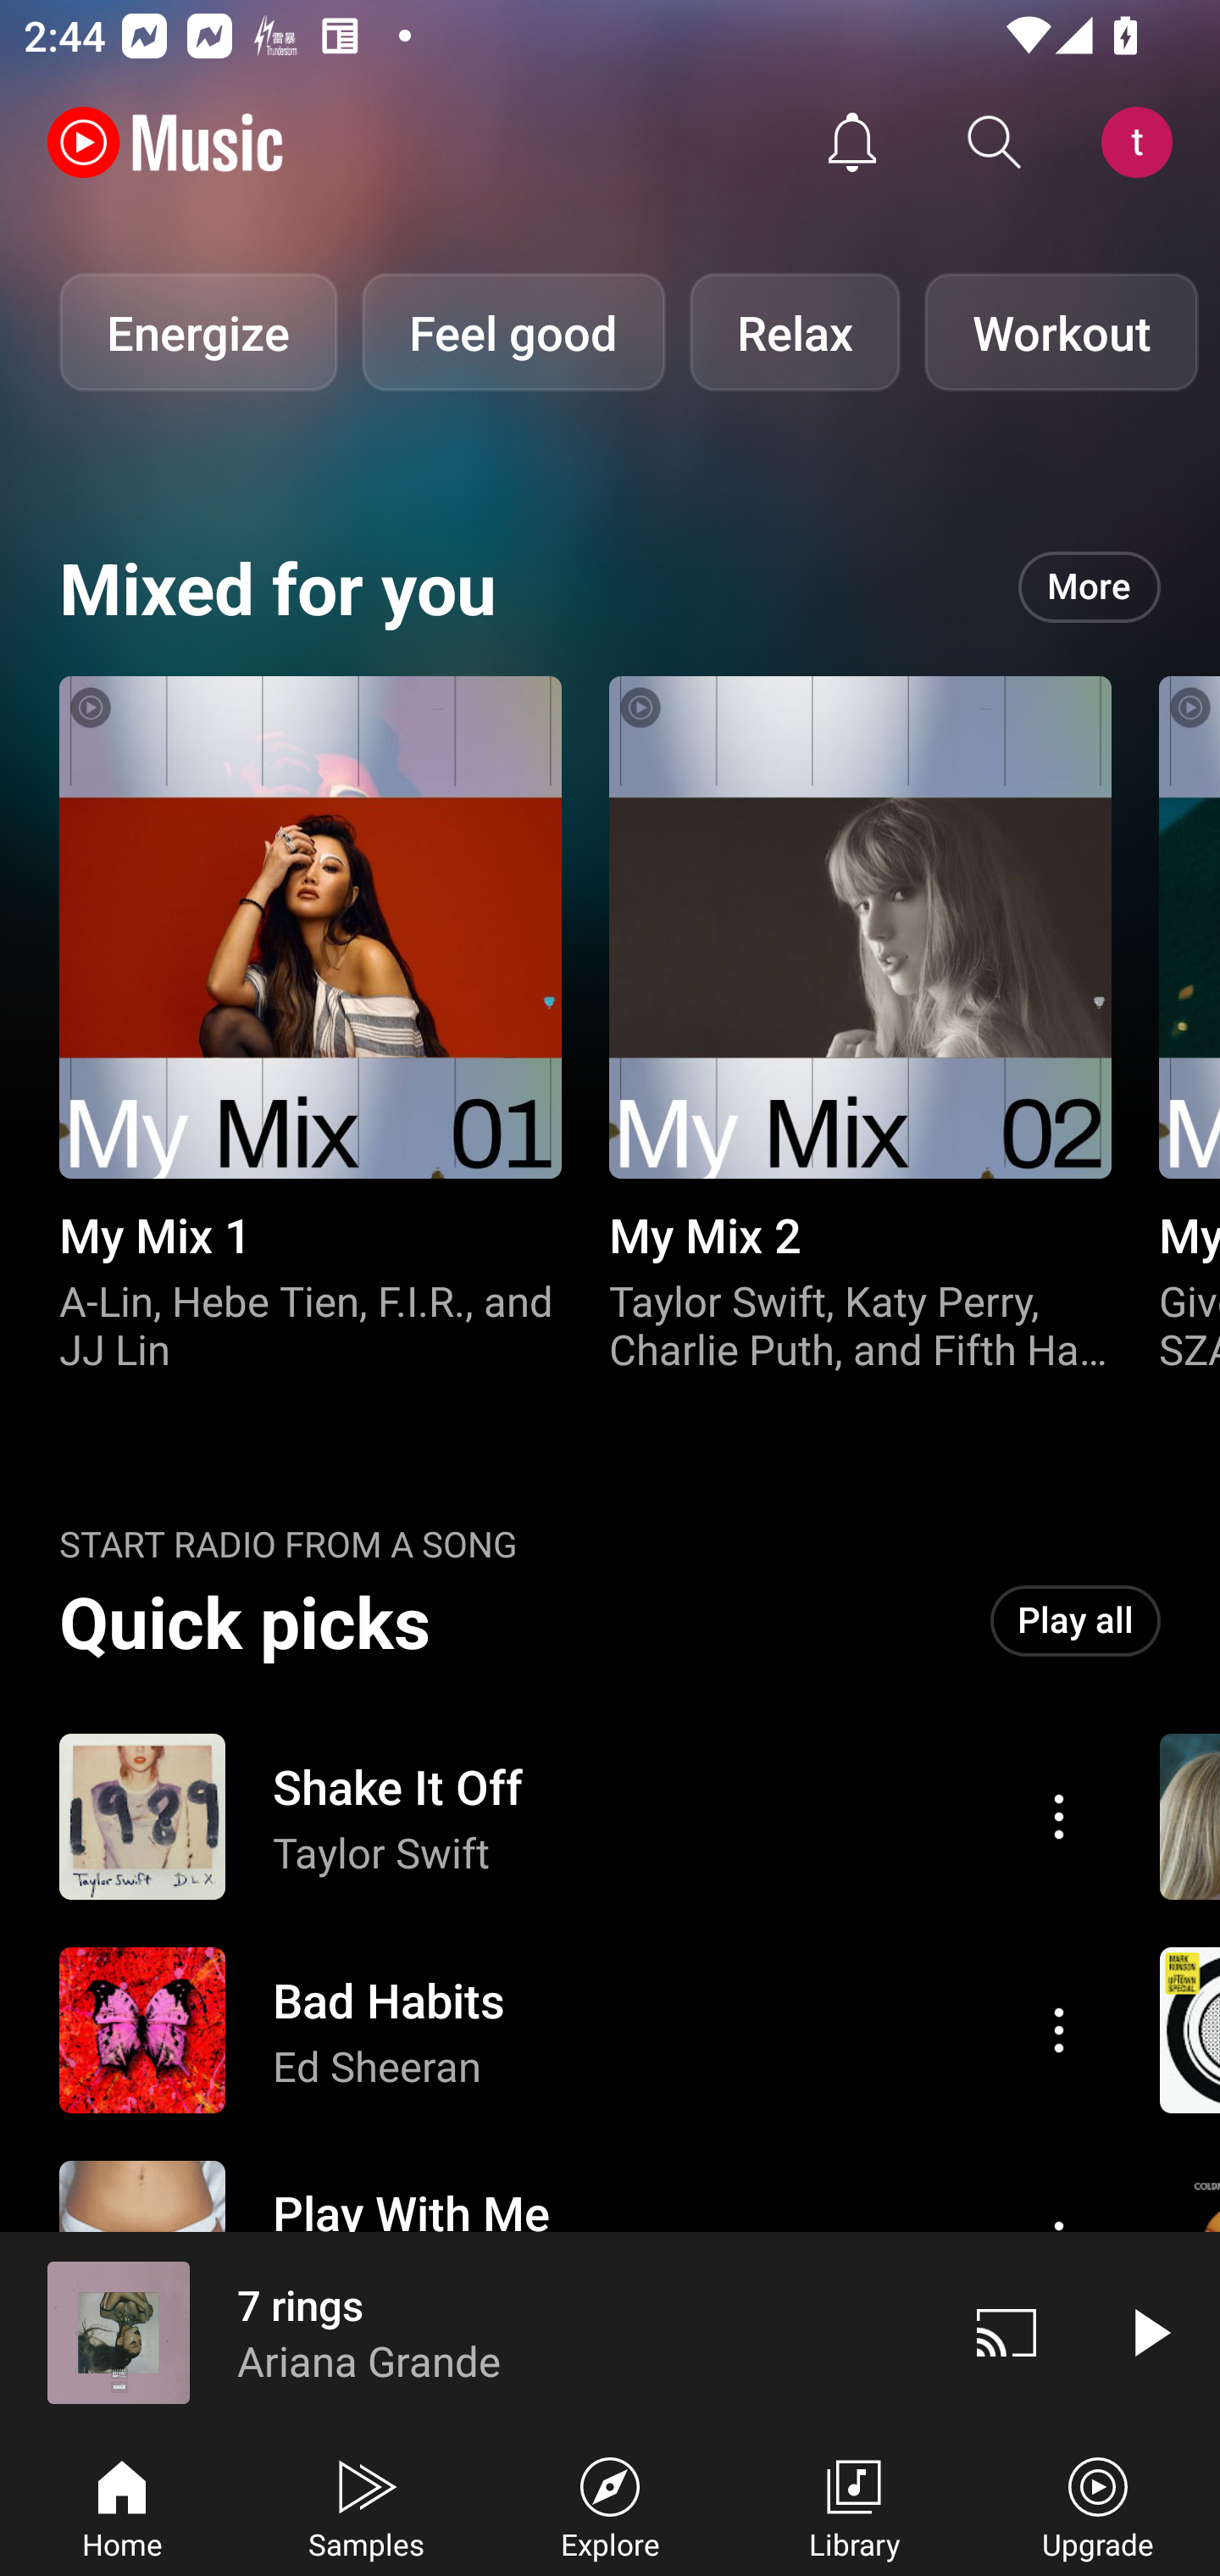 This screenshot has width=1220, height=2576. I want to click on 7 rings Ariana Grande, so click(468, 2332).